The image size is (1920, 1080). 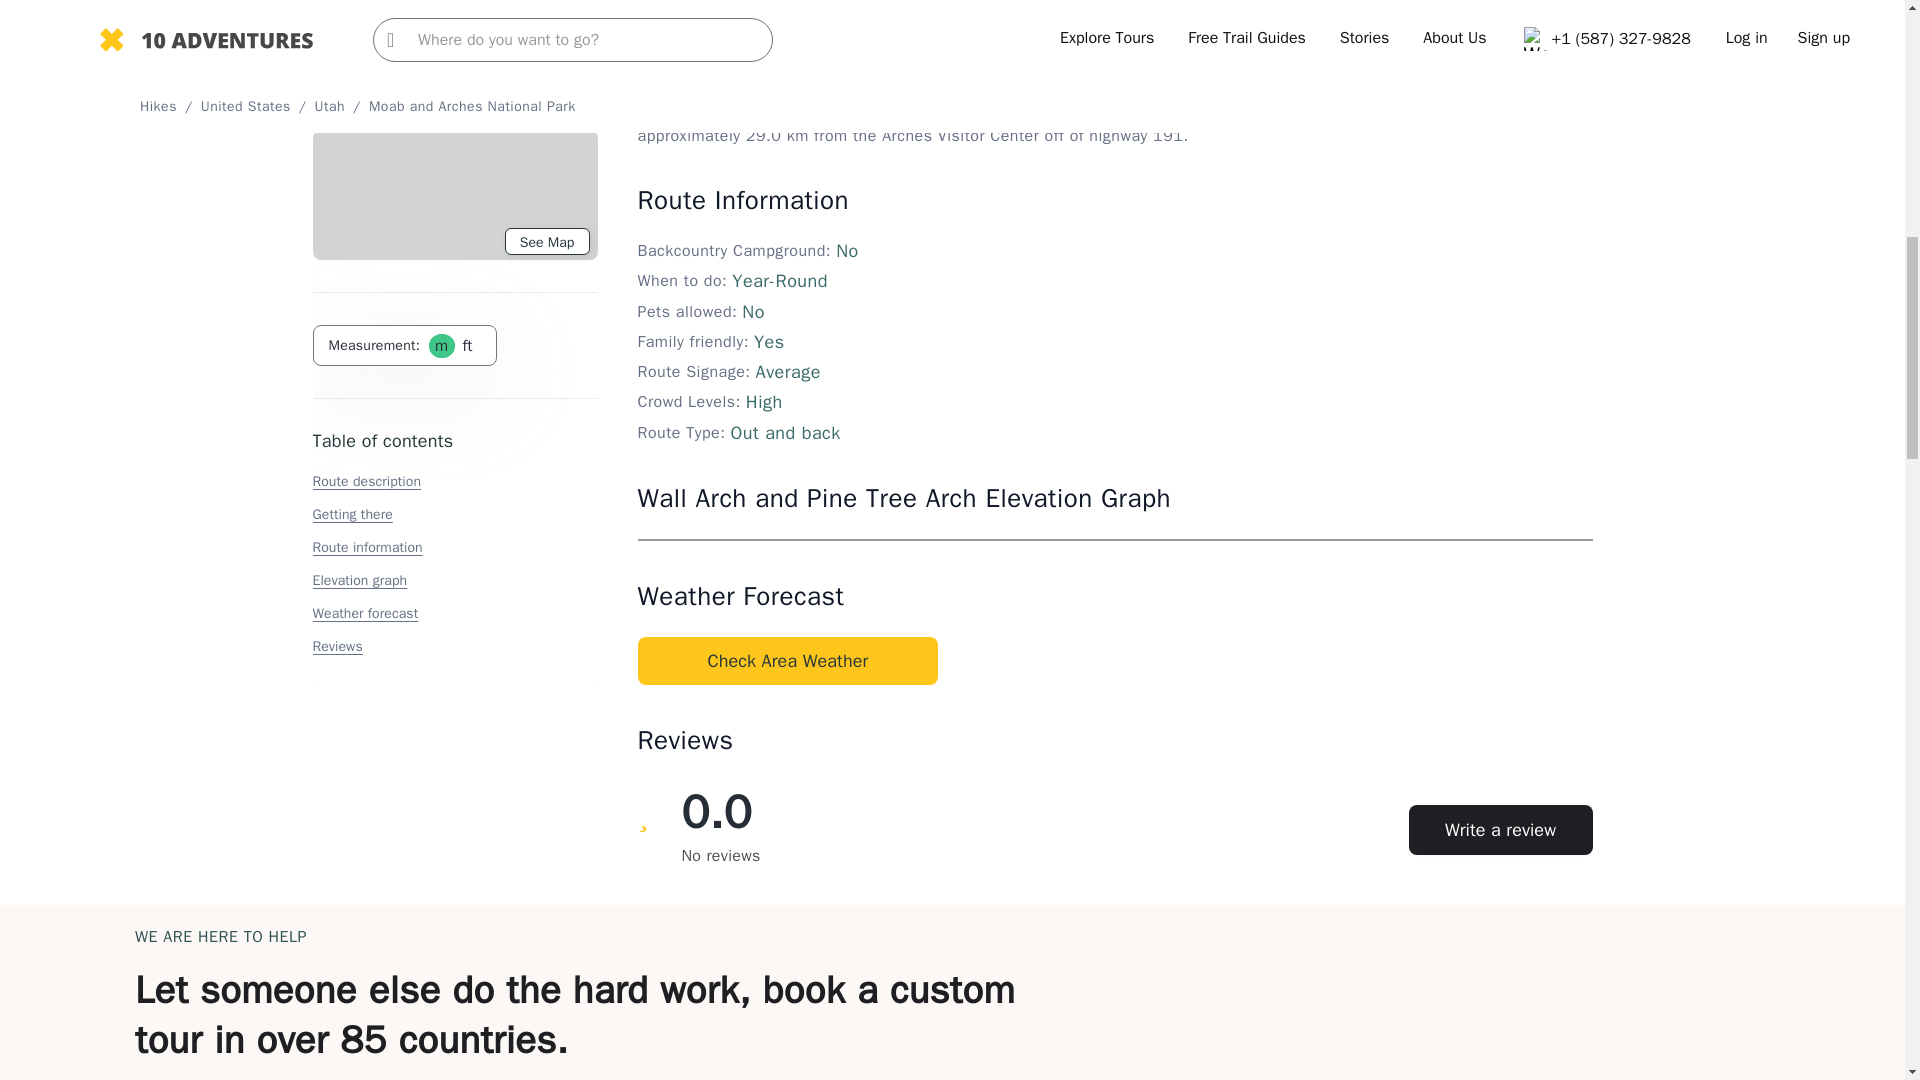 I want to click on Route information, so click(x=366, y=14).